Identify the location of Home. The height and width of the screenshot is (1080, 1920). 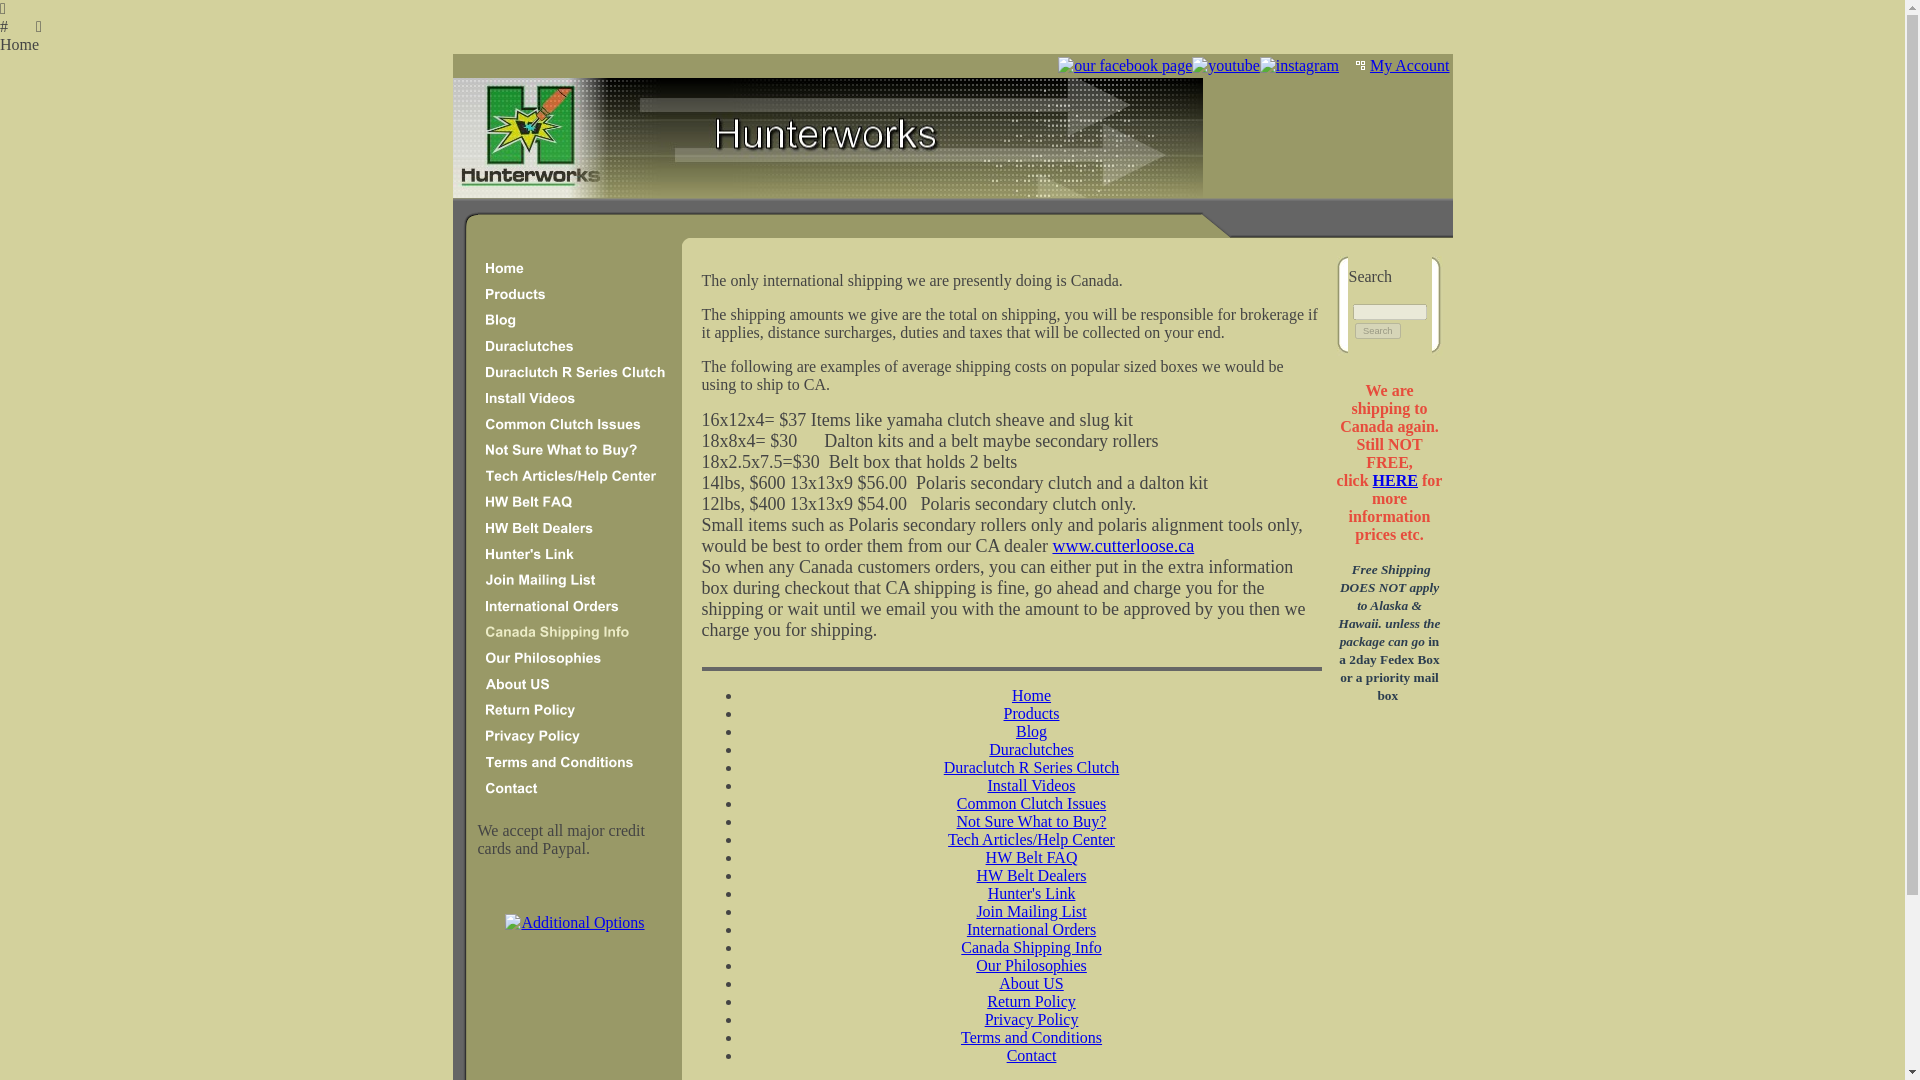
(1030, 695).